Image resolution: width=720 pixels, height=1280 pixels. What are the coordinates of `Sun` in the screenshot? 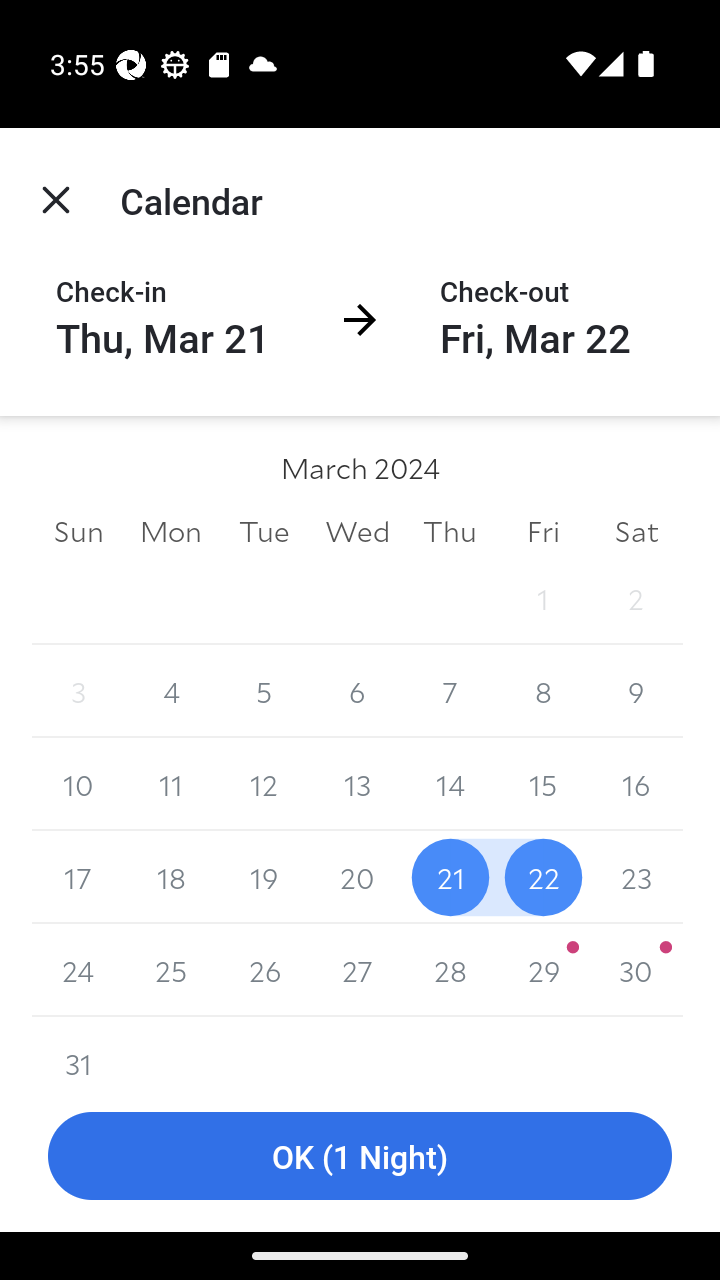 It's located at (78, 530).